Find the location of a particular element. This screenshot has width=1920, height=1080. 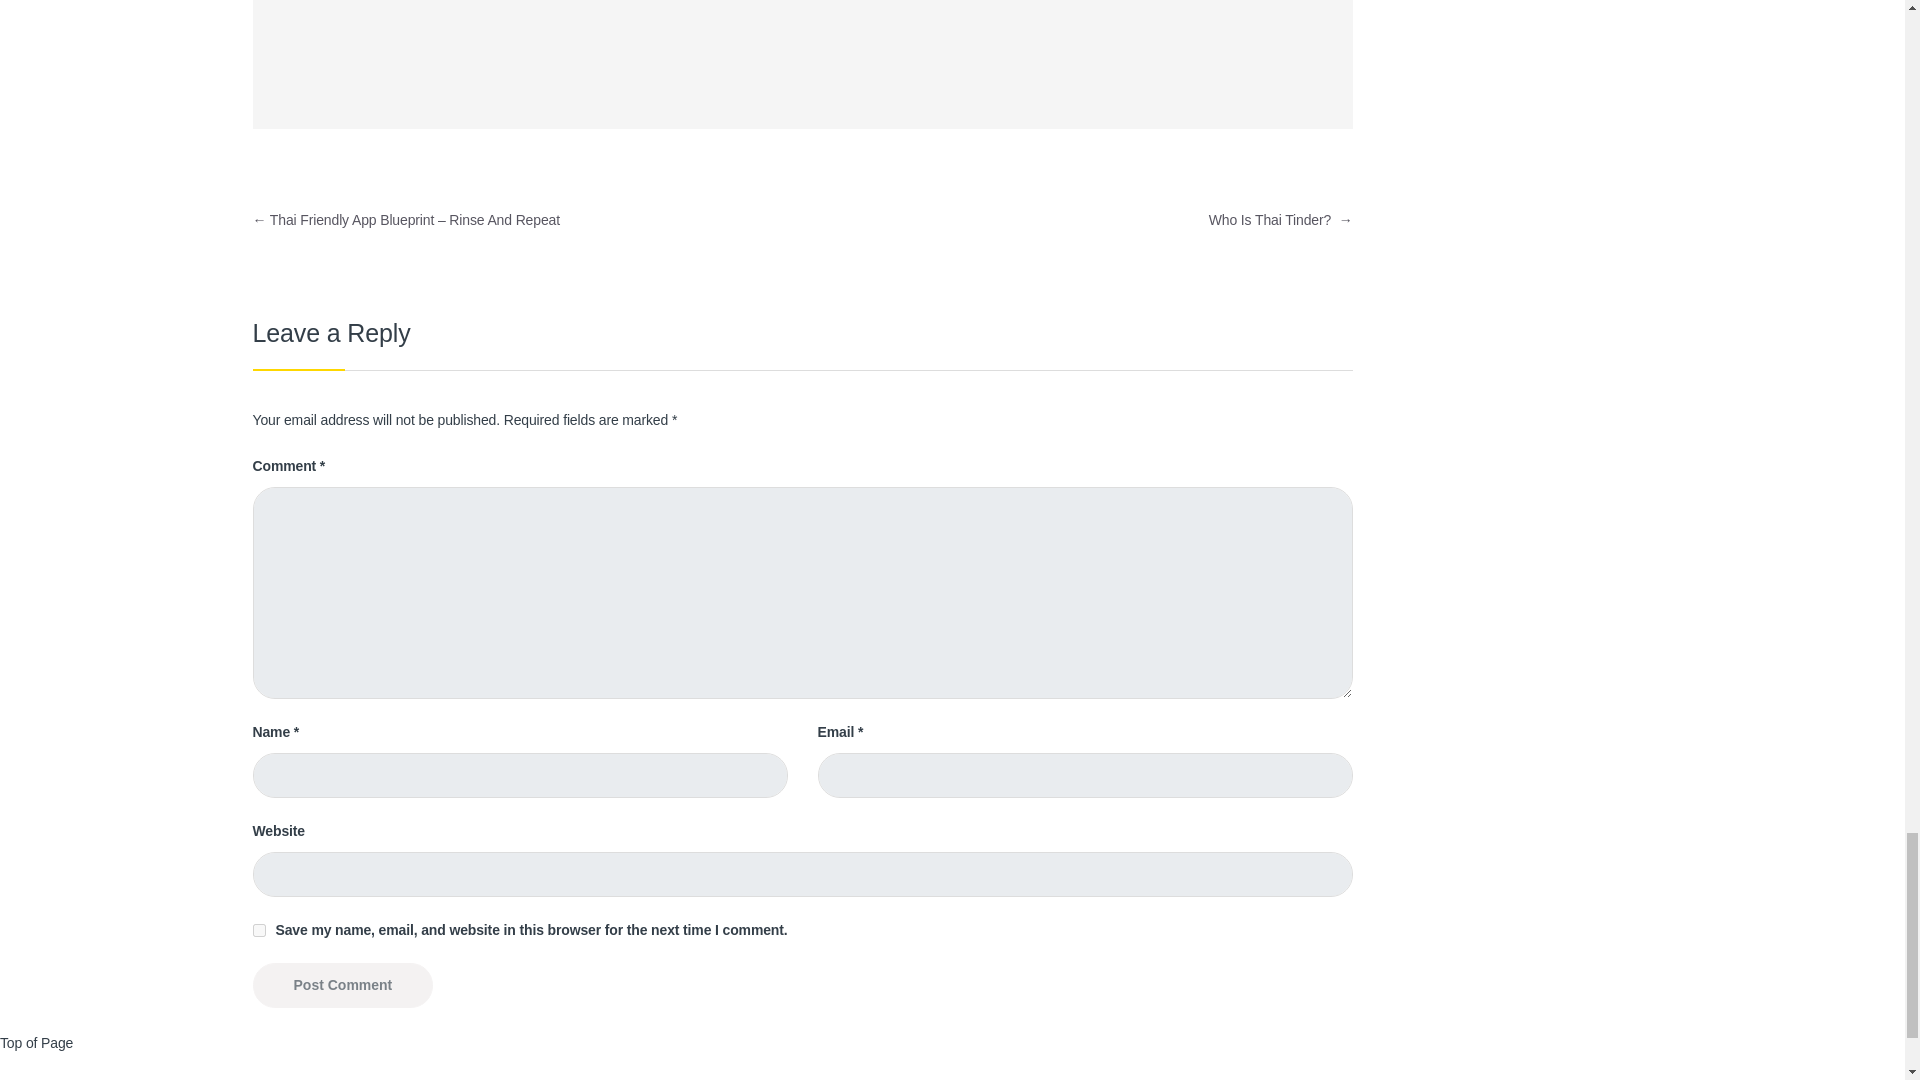

yes is located at coordinates (258, 930).